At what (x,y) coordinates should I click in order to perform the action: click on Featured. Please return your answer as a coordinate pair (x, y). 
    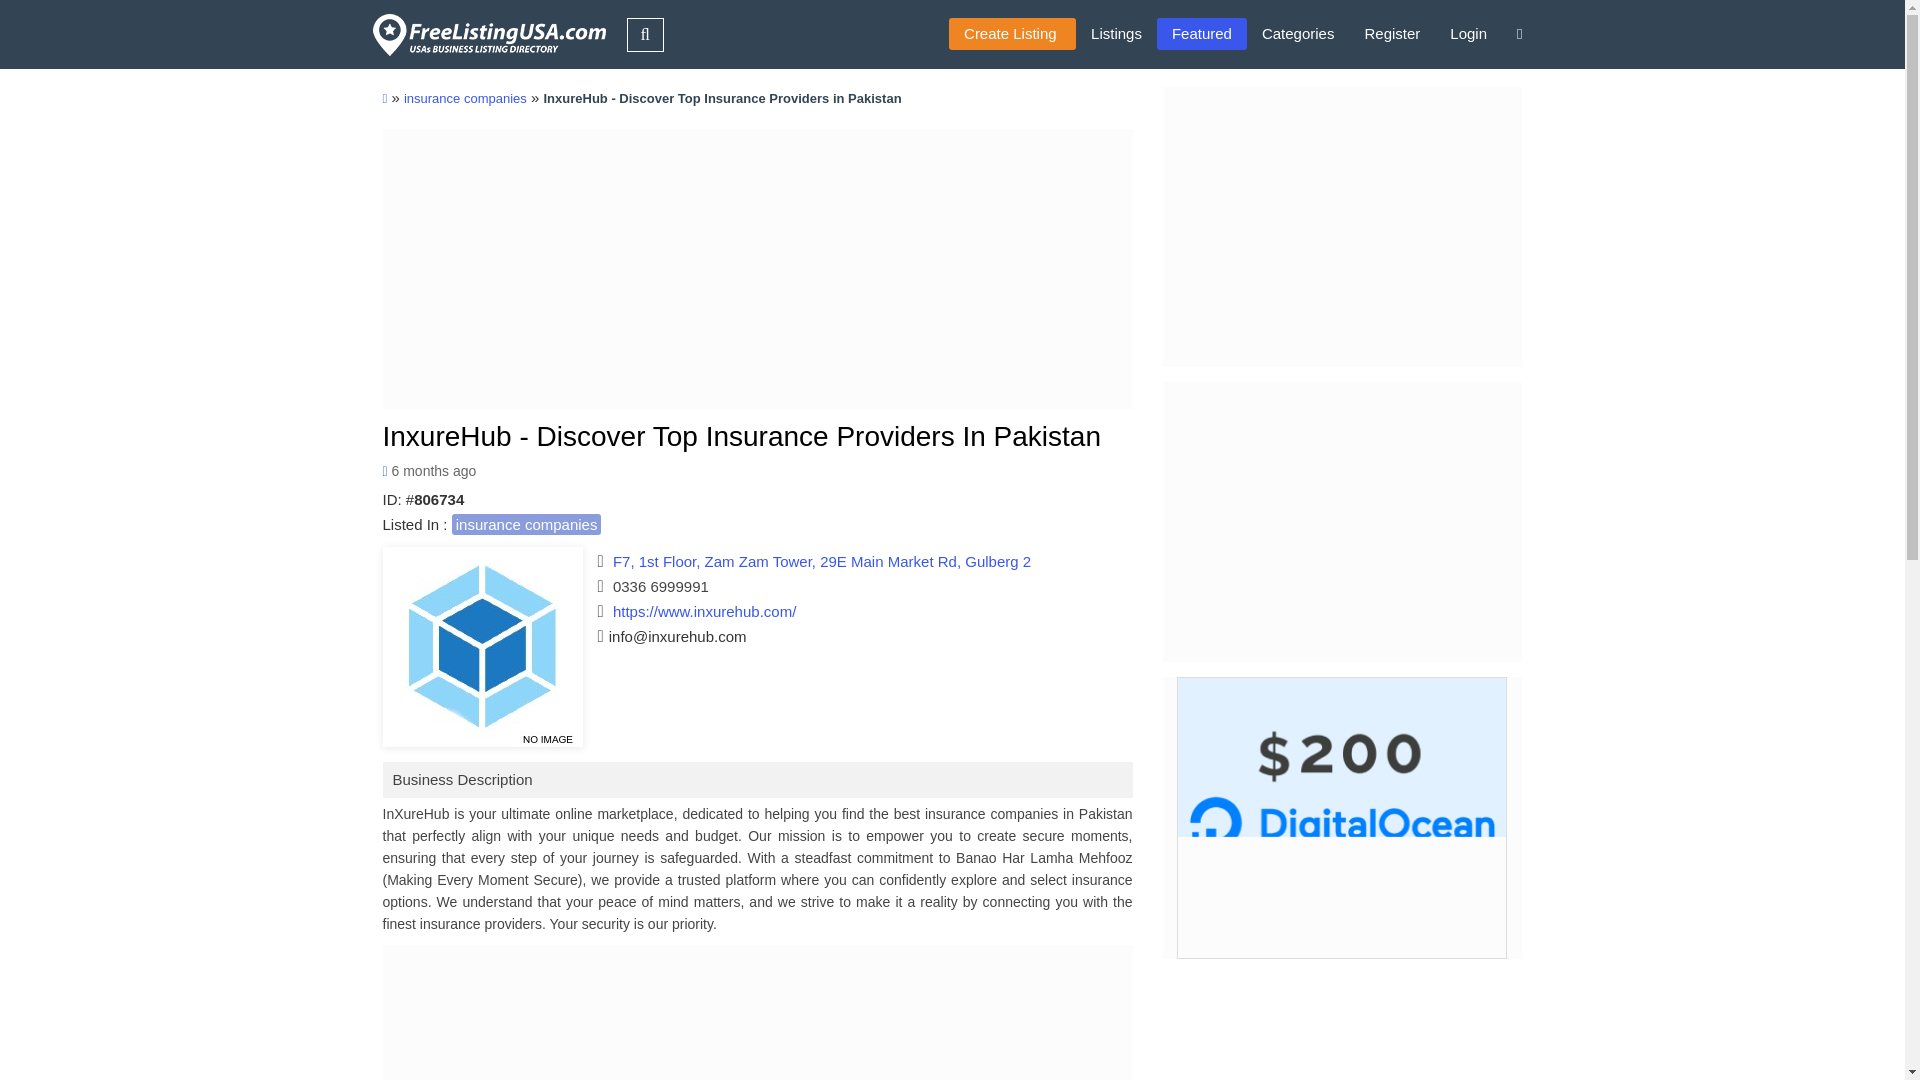
    Looking at the image, I should click on (1202, 34).